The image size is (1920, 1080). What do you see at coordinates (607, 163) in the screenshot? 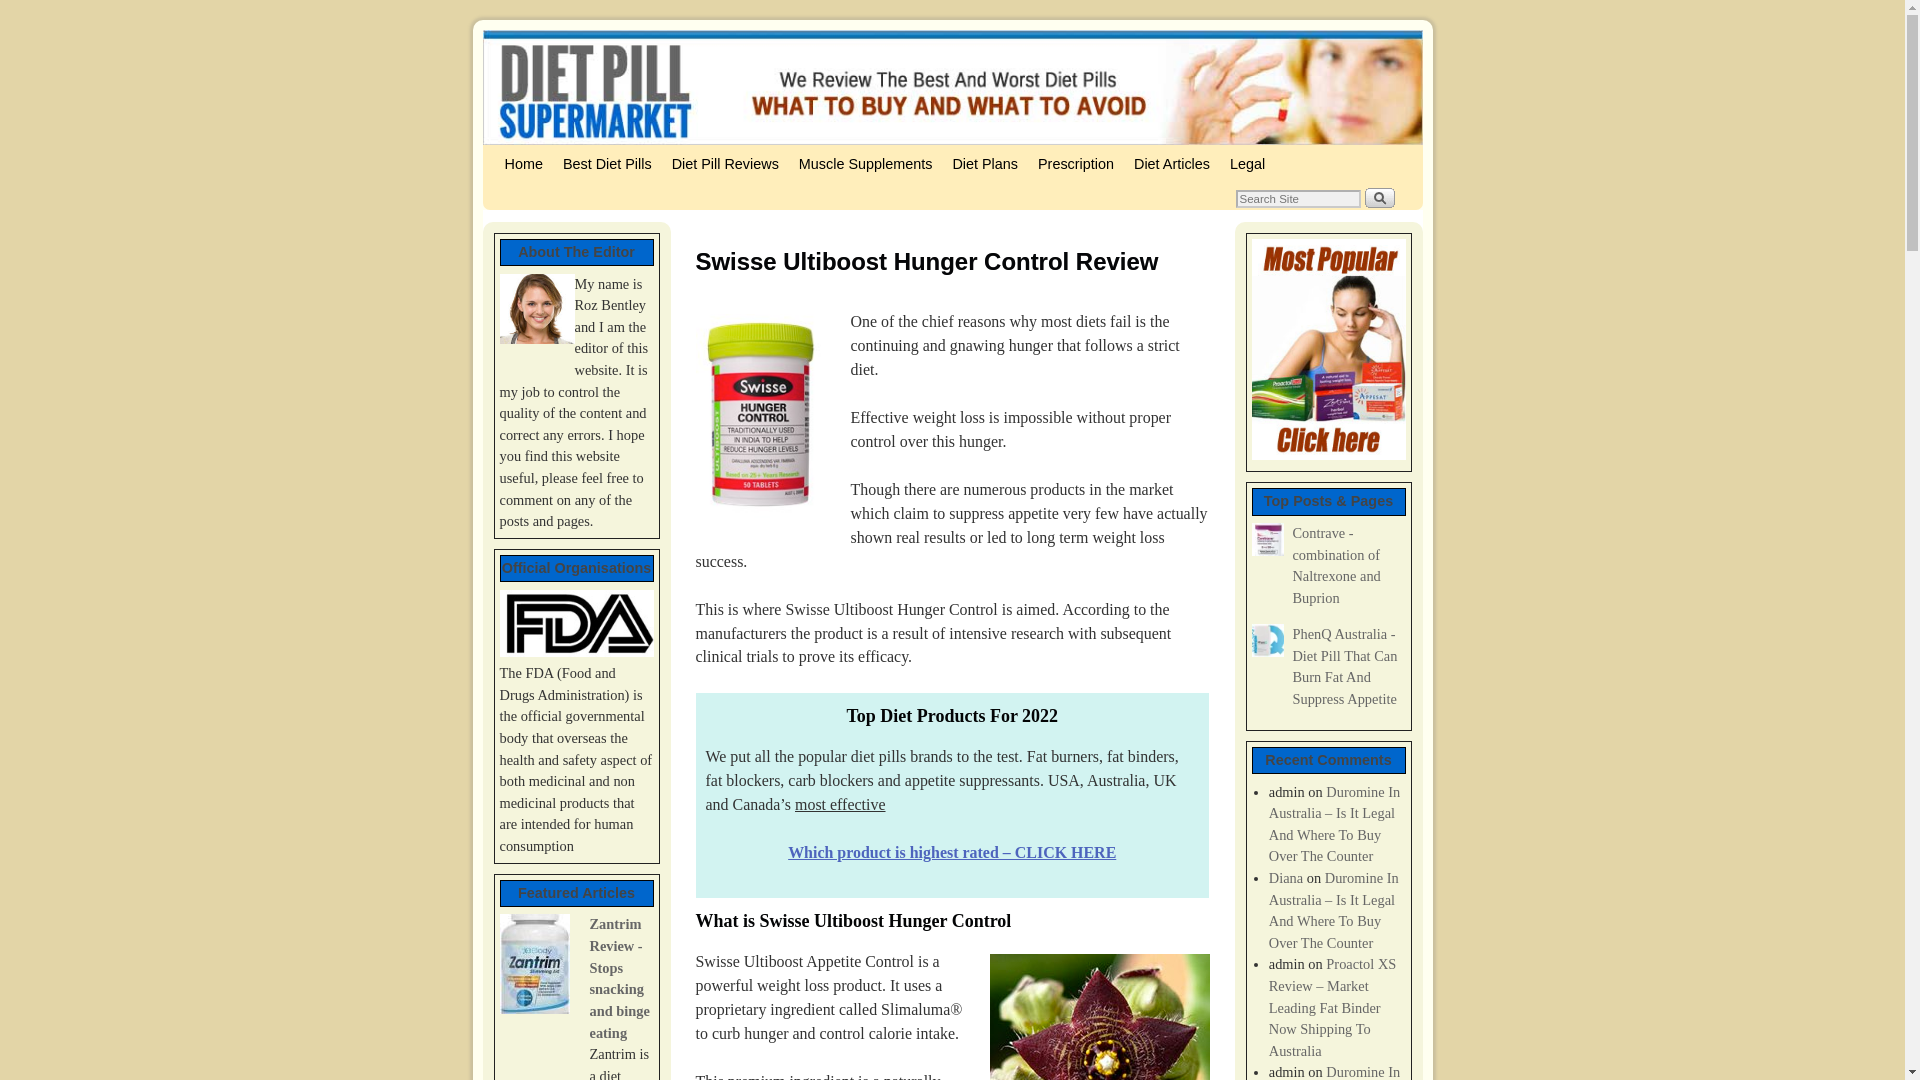
I see `Best Diet Pills` at bounding box center [607, 163].